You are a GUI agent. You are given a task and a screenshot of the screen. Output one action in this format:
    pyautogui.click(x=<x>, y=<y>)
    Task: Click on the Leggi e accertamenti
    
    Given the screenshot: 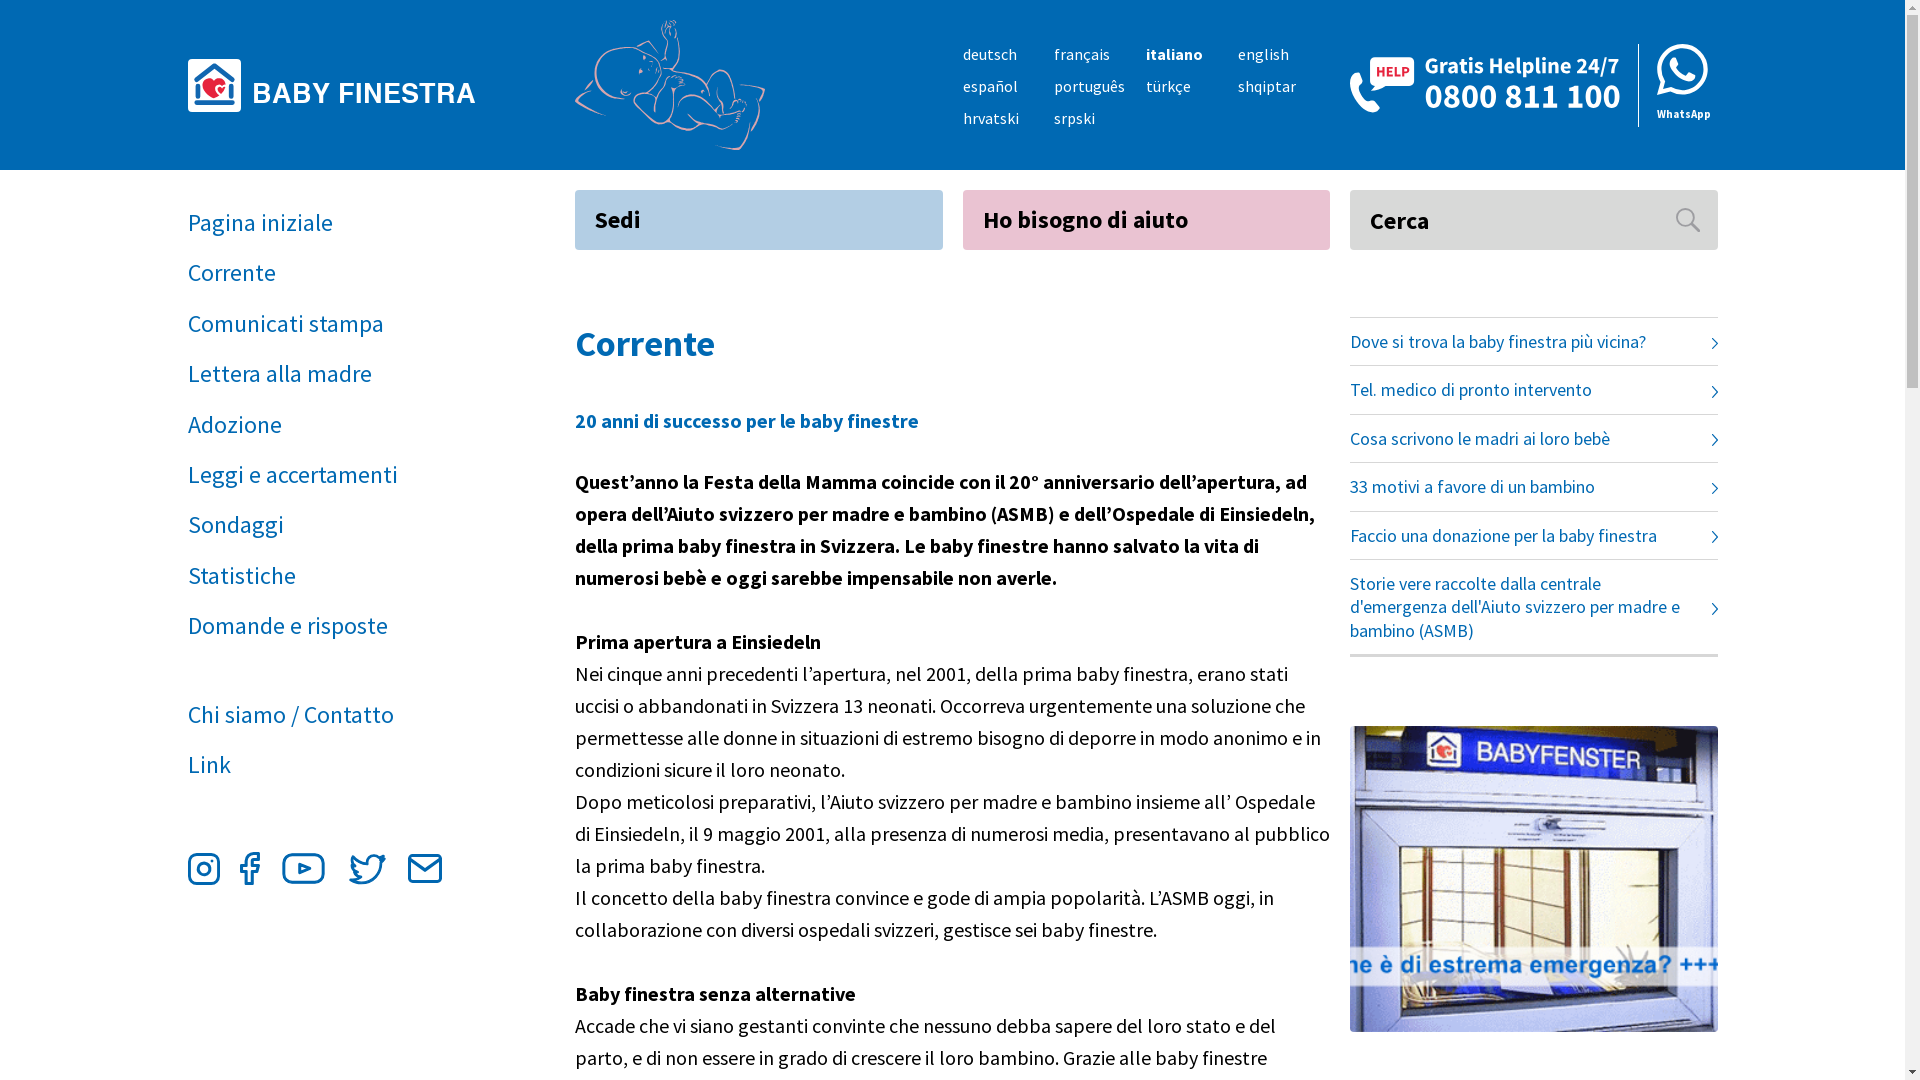 What is the action you would take?
    pyautogui.click(x=335, y=475)
    